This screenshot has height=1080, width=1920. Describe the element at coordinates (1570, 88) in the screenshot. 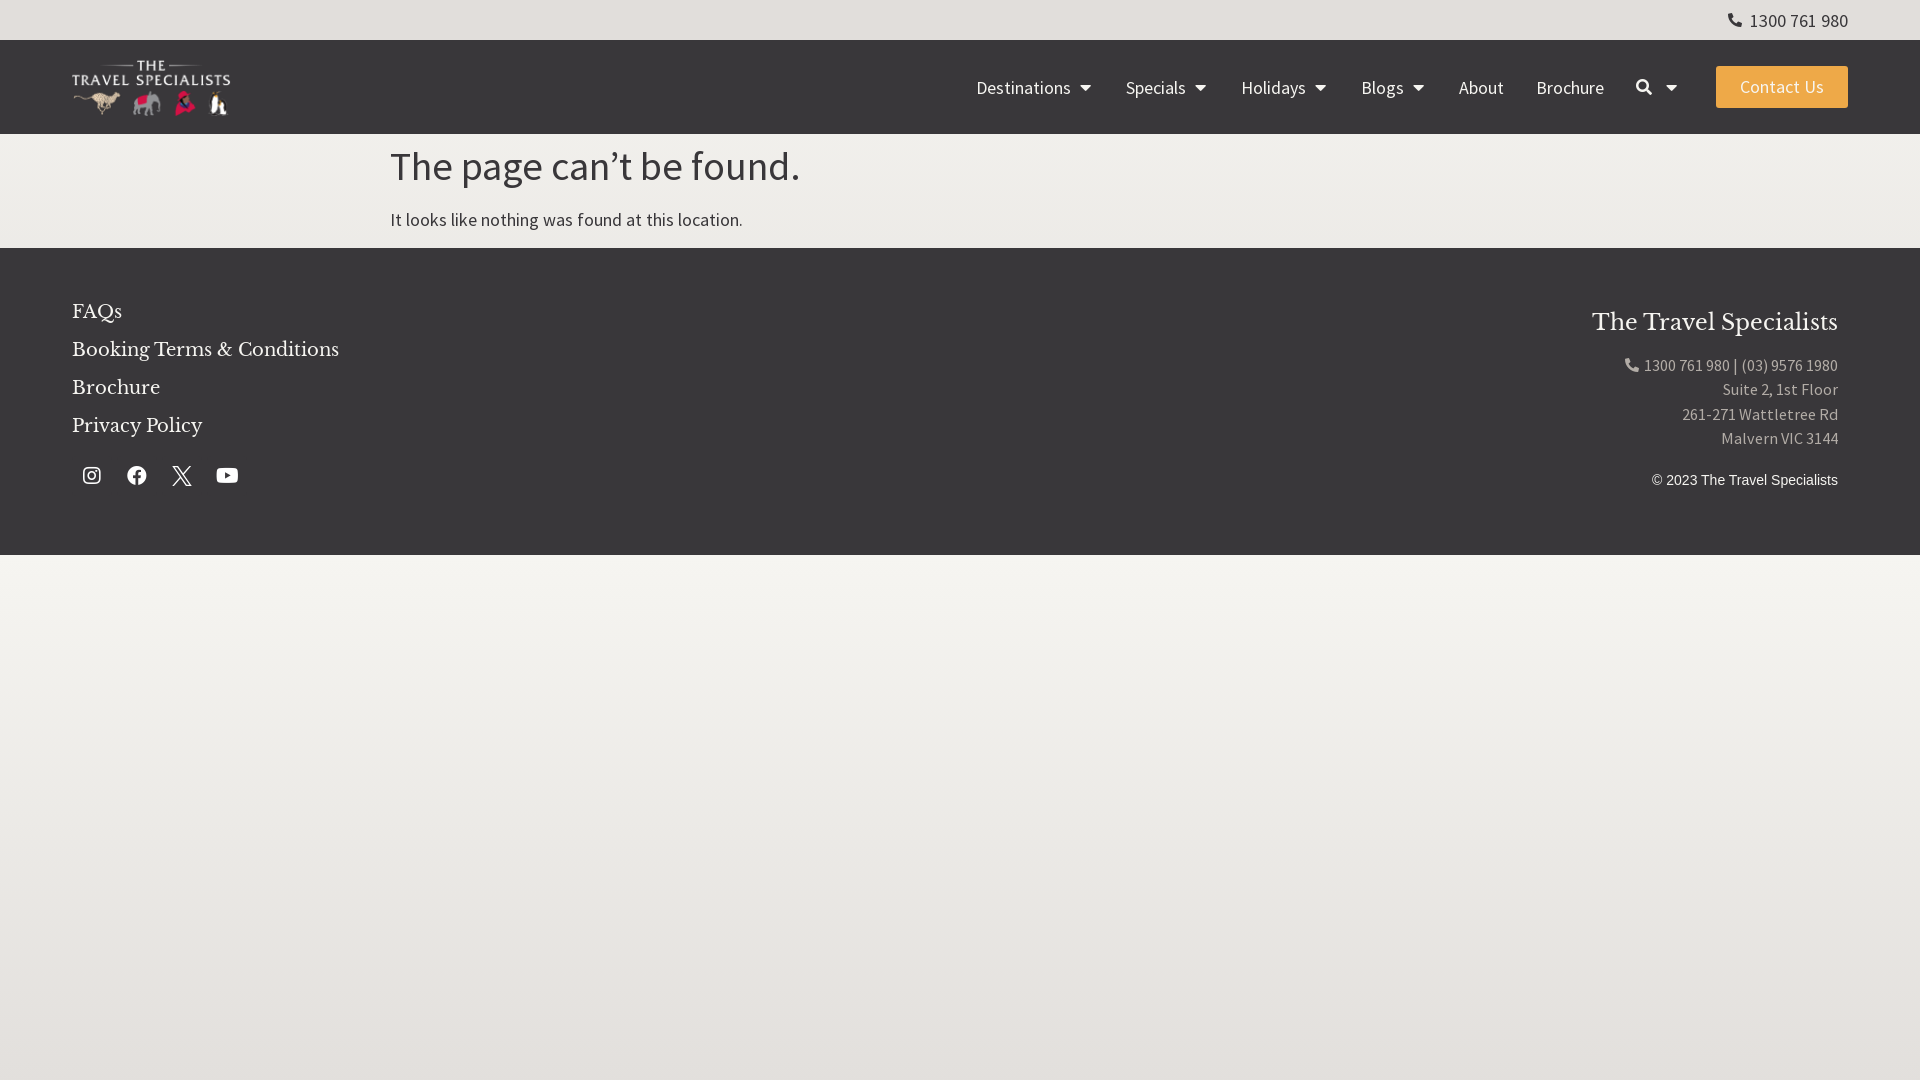

I see `Brochure` at that location.